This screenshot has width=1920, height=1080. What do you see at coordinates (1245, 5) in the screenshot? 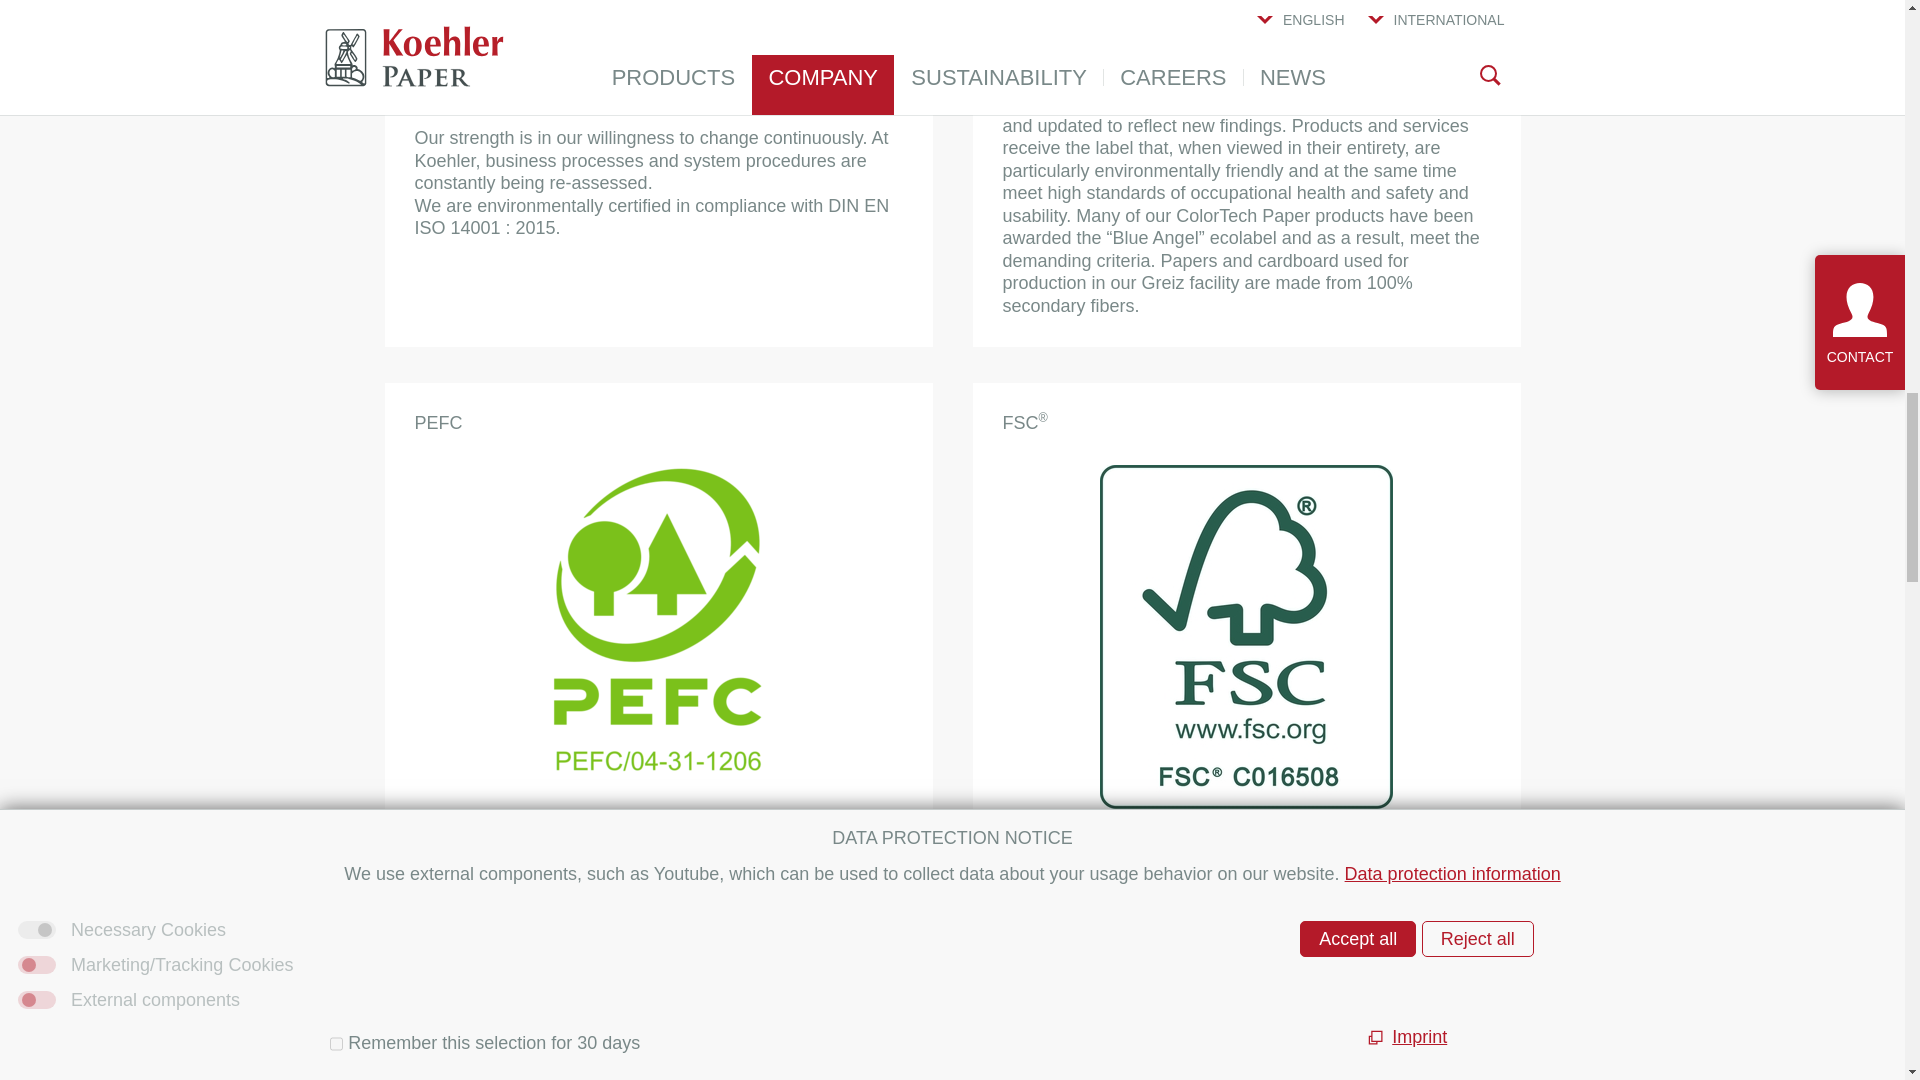
I see `"Blue Angle"` at bounding box center [1245, 5].